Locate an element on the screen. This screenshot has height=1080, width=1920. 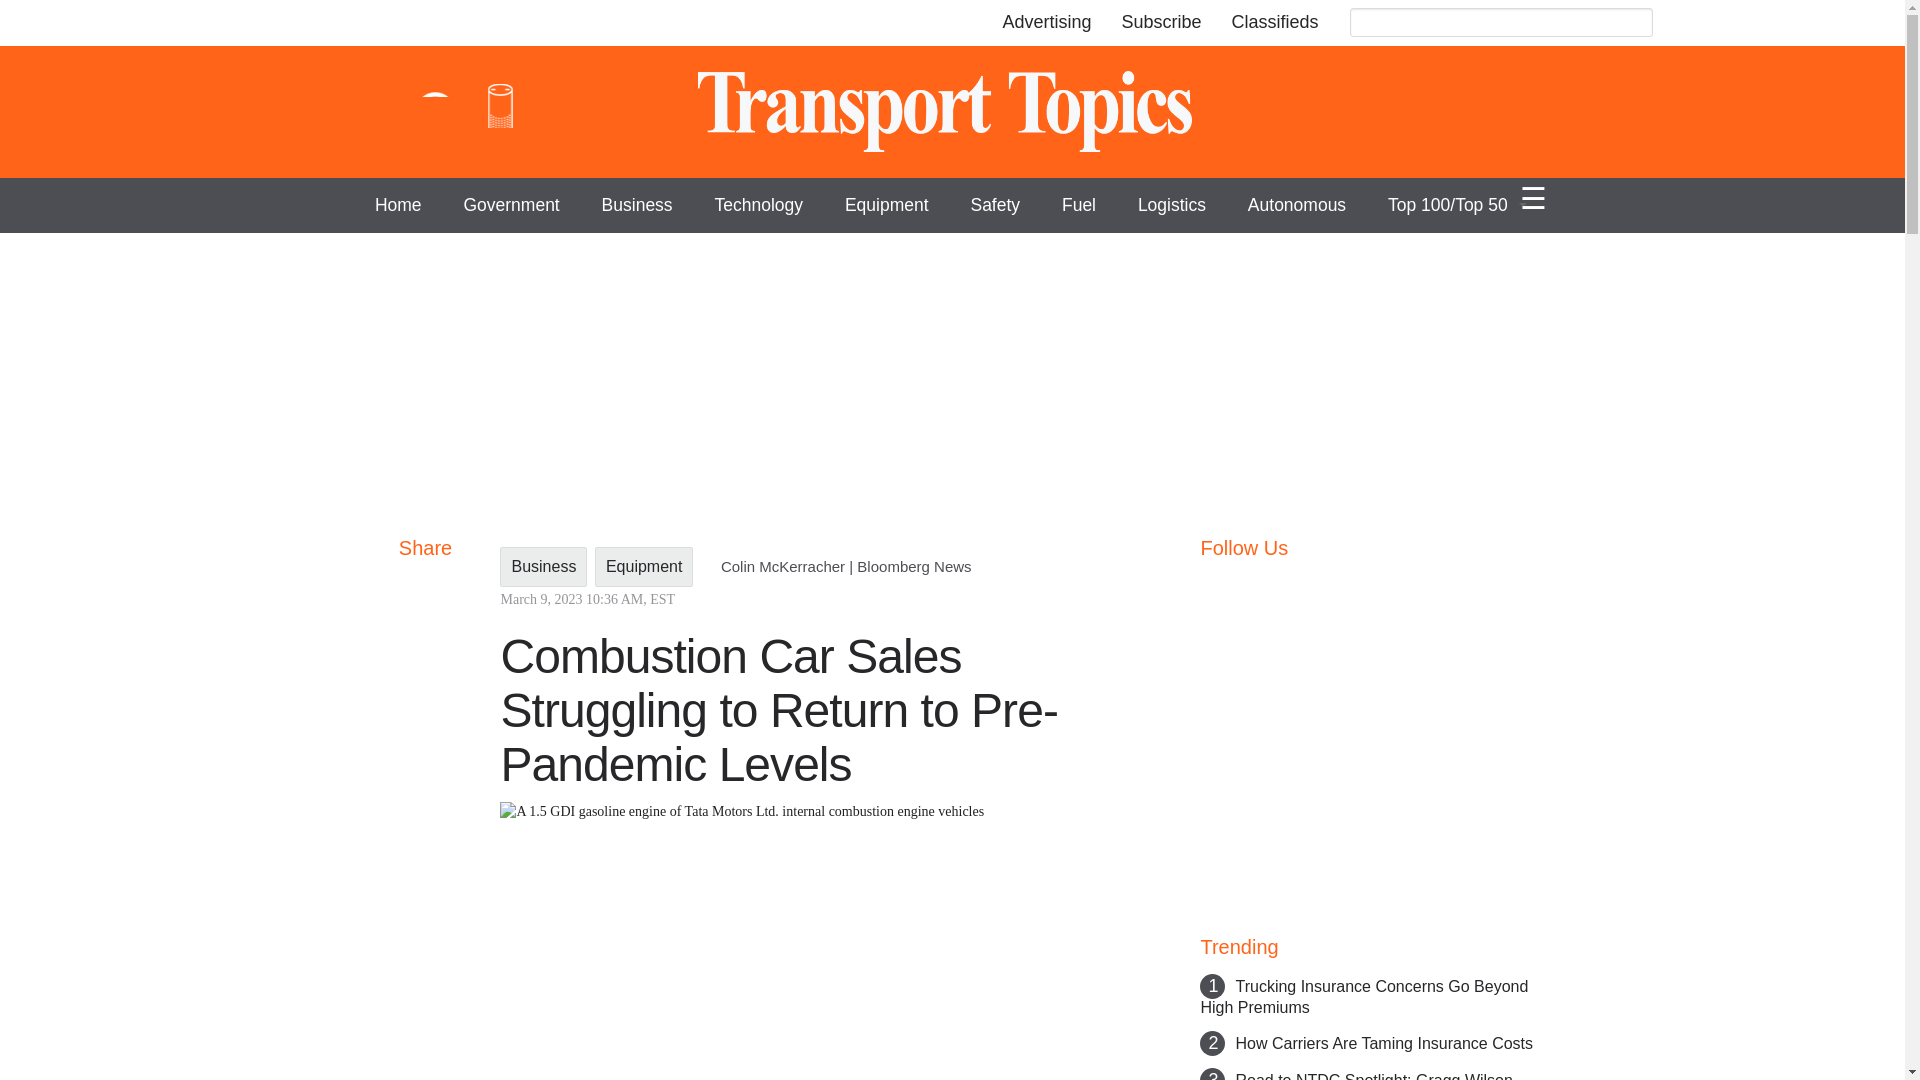
Follow us on LinkedIn is located at coordinates (1368, 587).